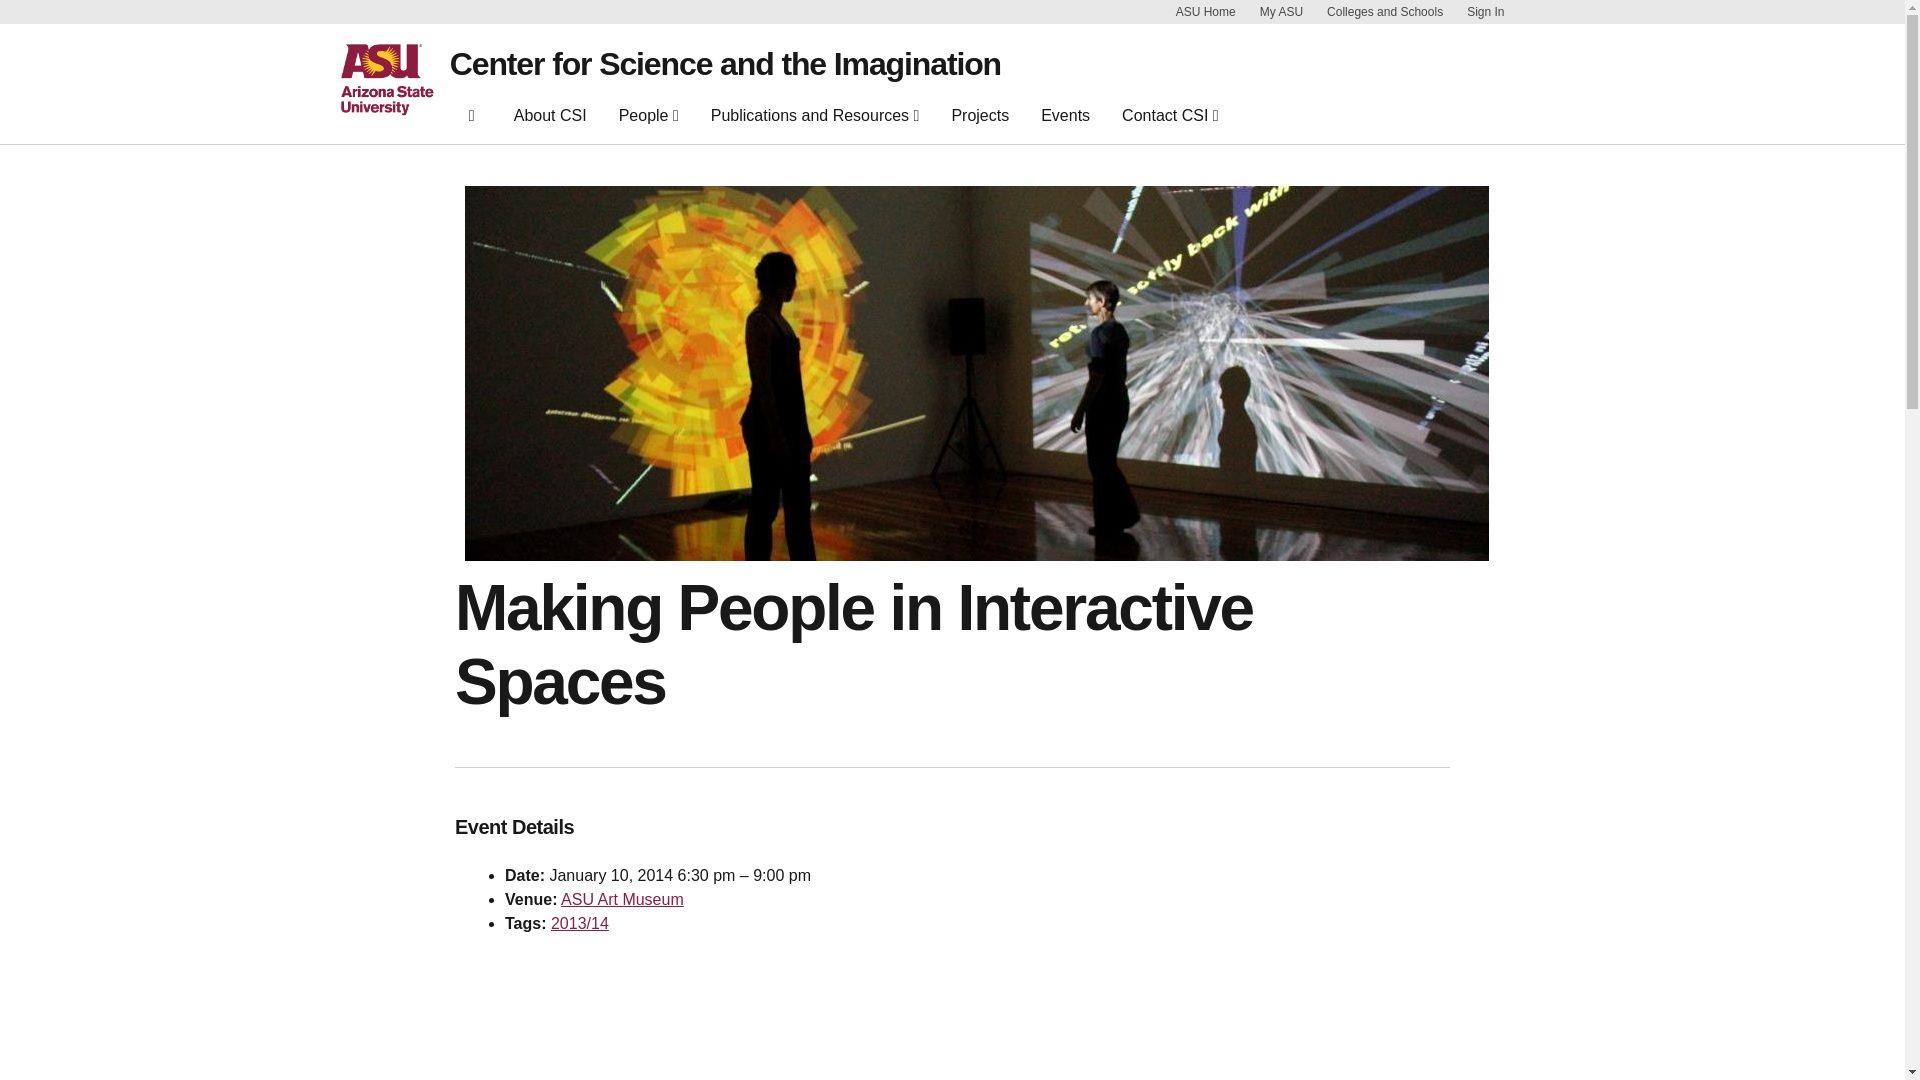  I want to click on Events, so click(1066, 120).